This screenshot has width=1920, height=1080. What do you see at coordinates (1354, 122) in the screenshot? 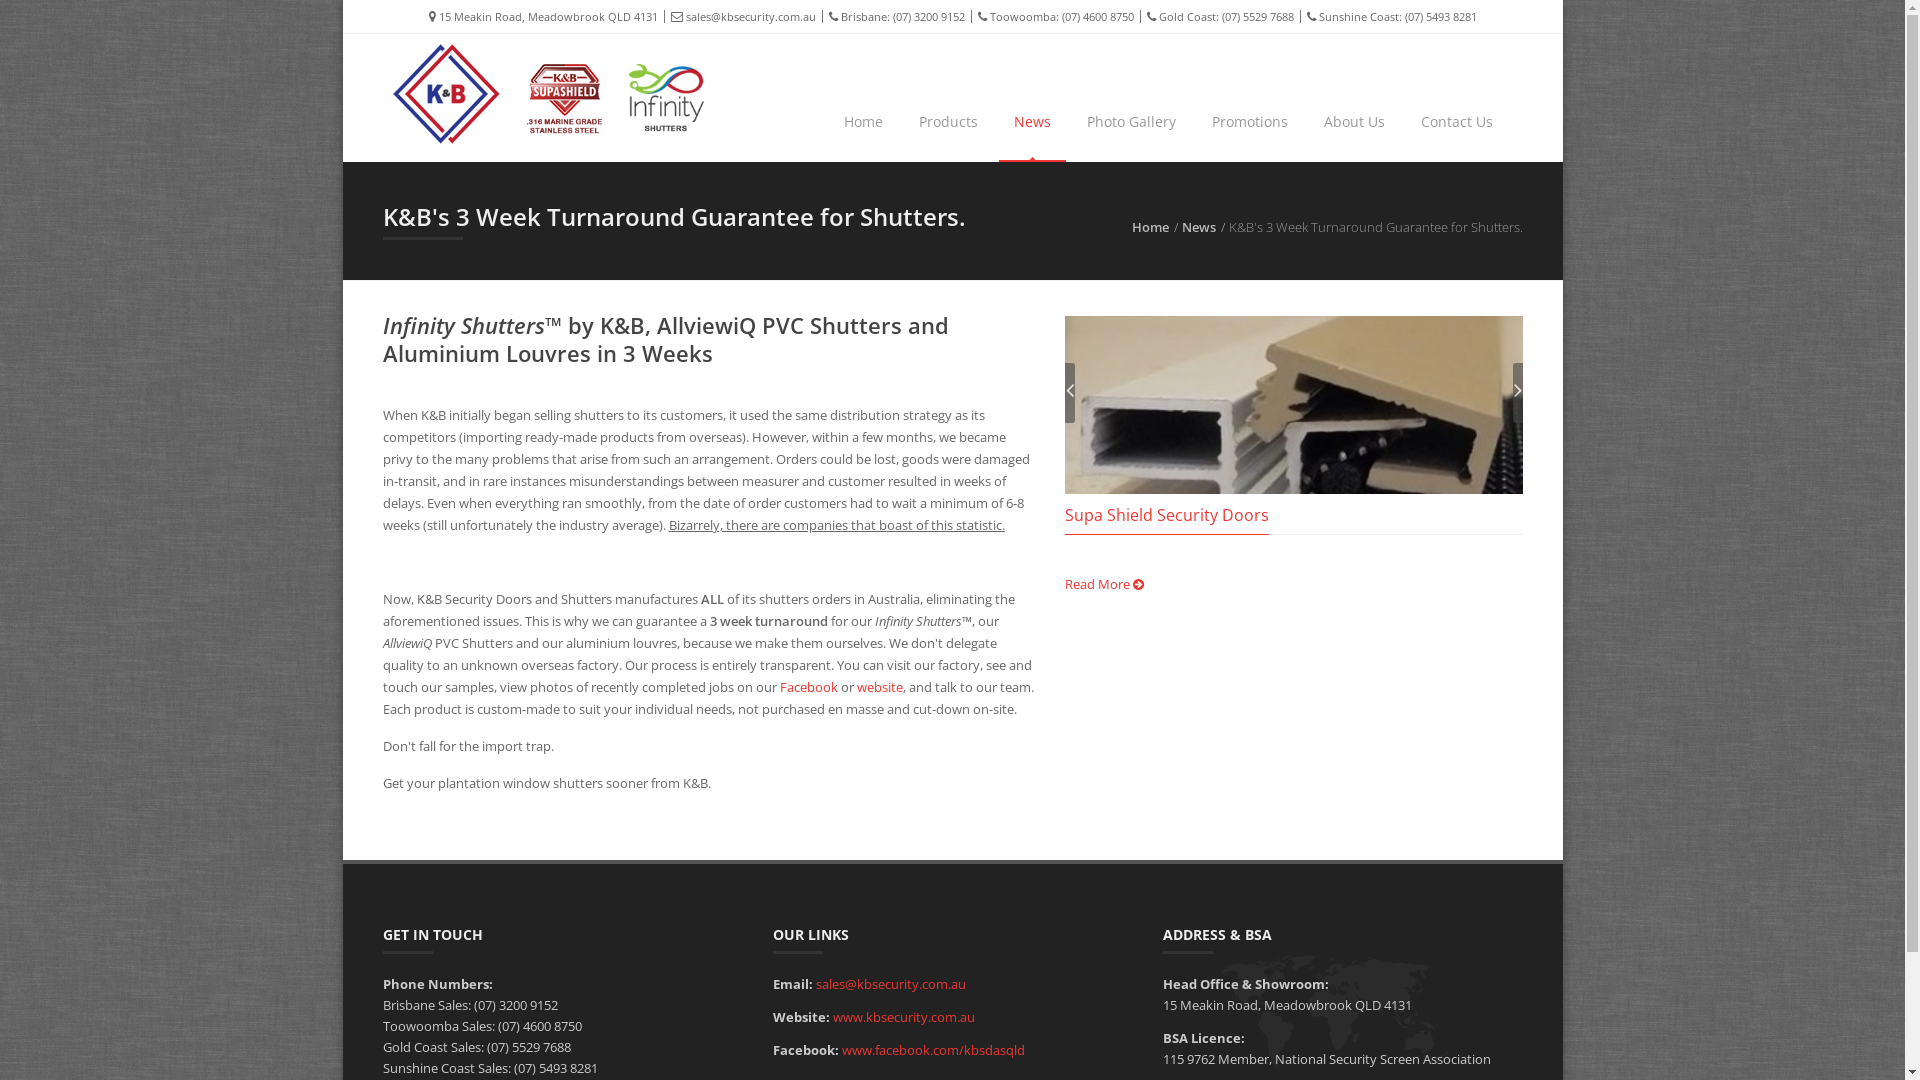
I see `About Us` at bounding box center [1354, 122].